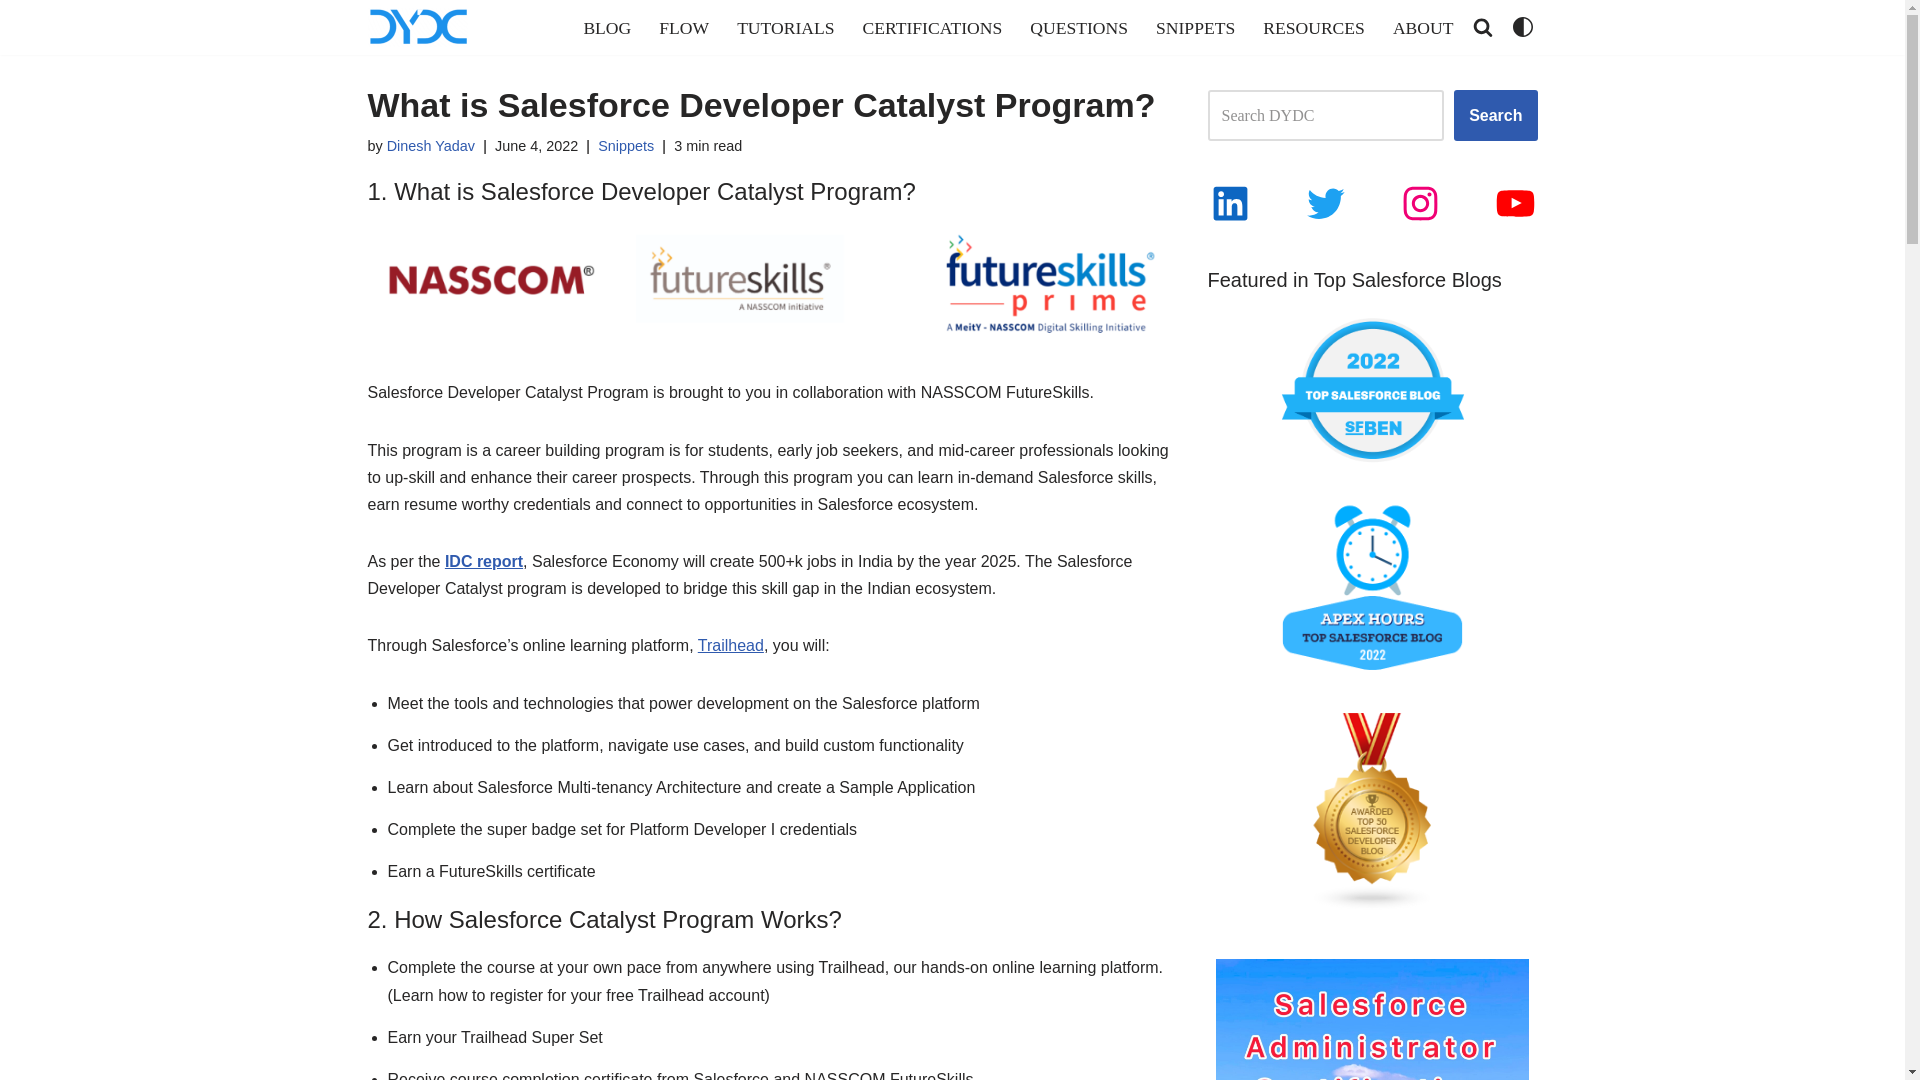 The height and width of the screenshot is (1080, 1920). I want to click on Dinesh Yadav, so click(430, 146).